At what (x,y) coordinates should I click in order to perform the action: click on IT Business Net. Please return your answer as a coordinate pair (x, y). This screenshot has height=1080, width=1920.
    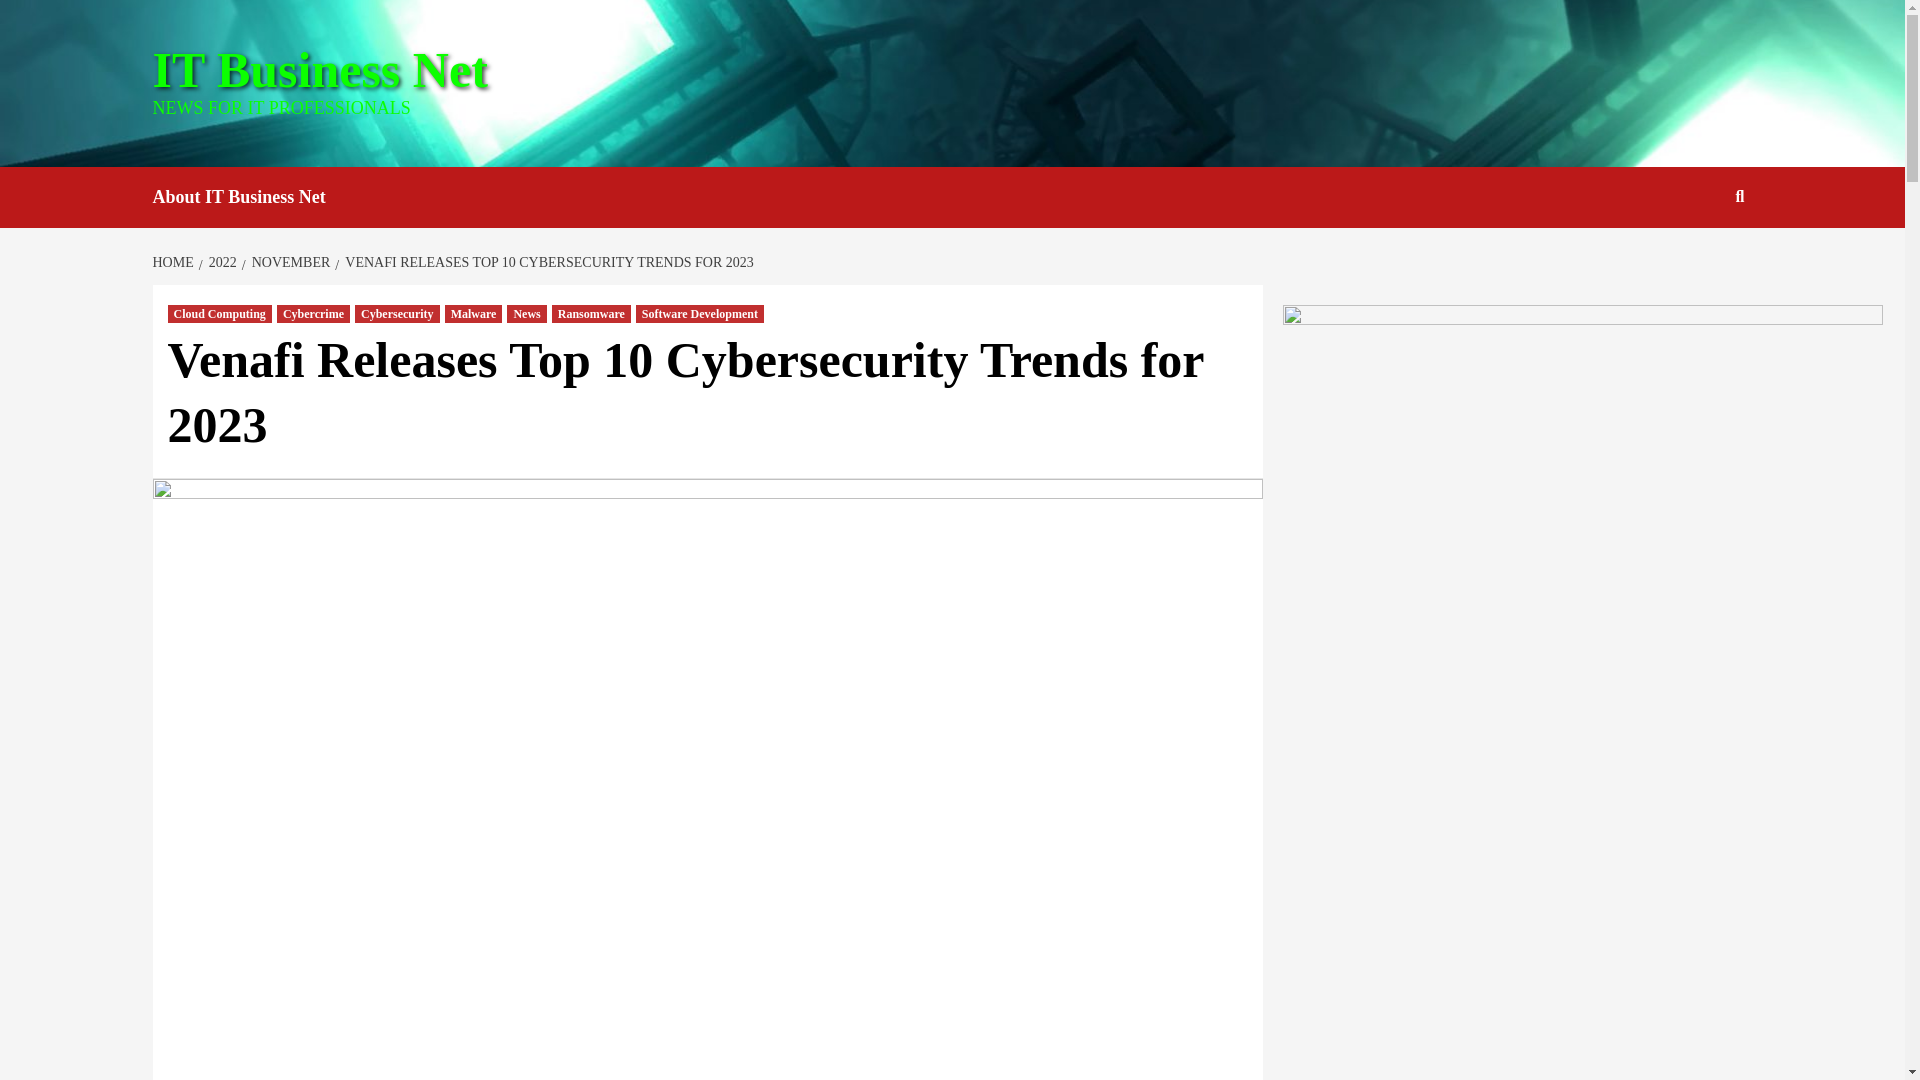
    Looking at the image, I should click on (319, 70).